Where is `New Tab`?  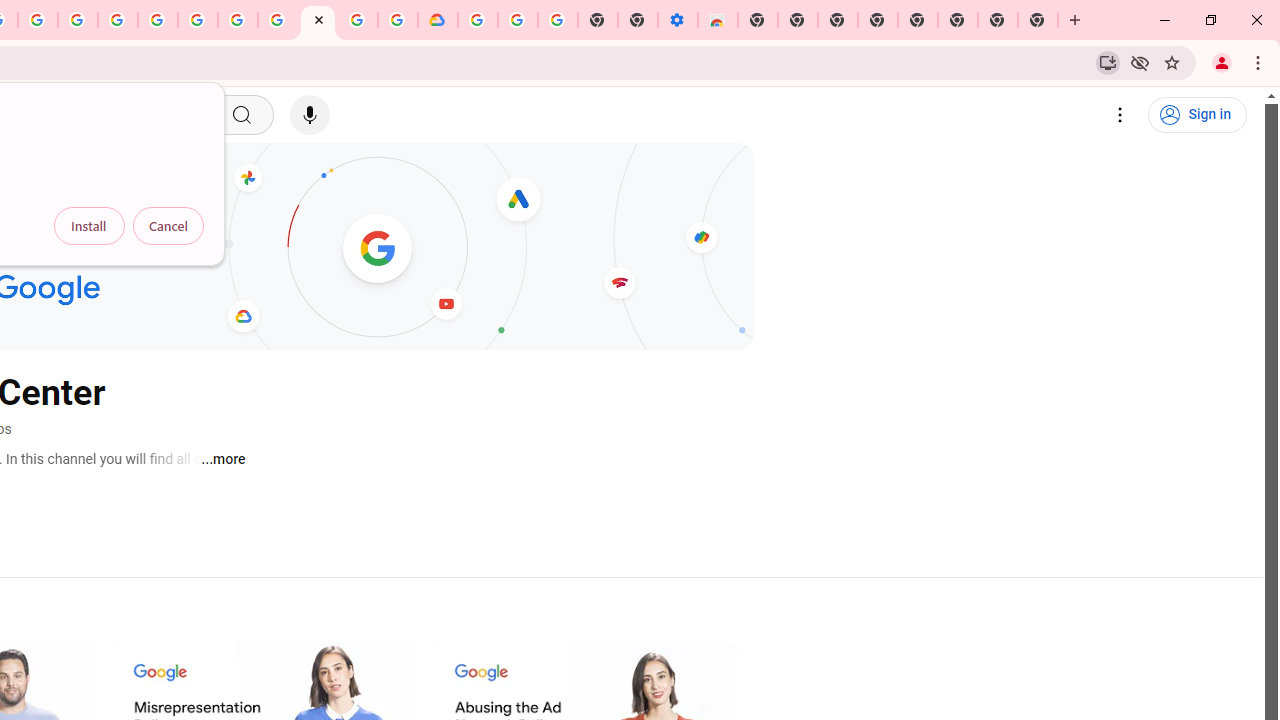 New Tab is located at coordinates (758, 20).